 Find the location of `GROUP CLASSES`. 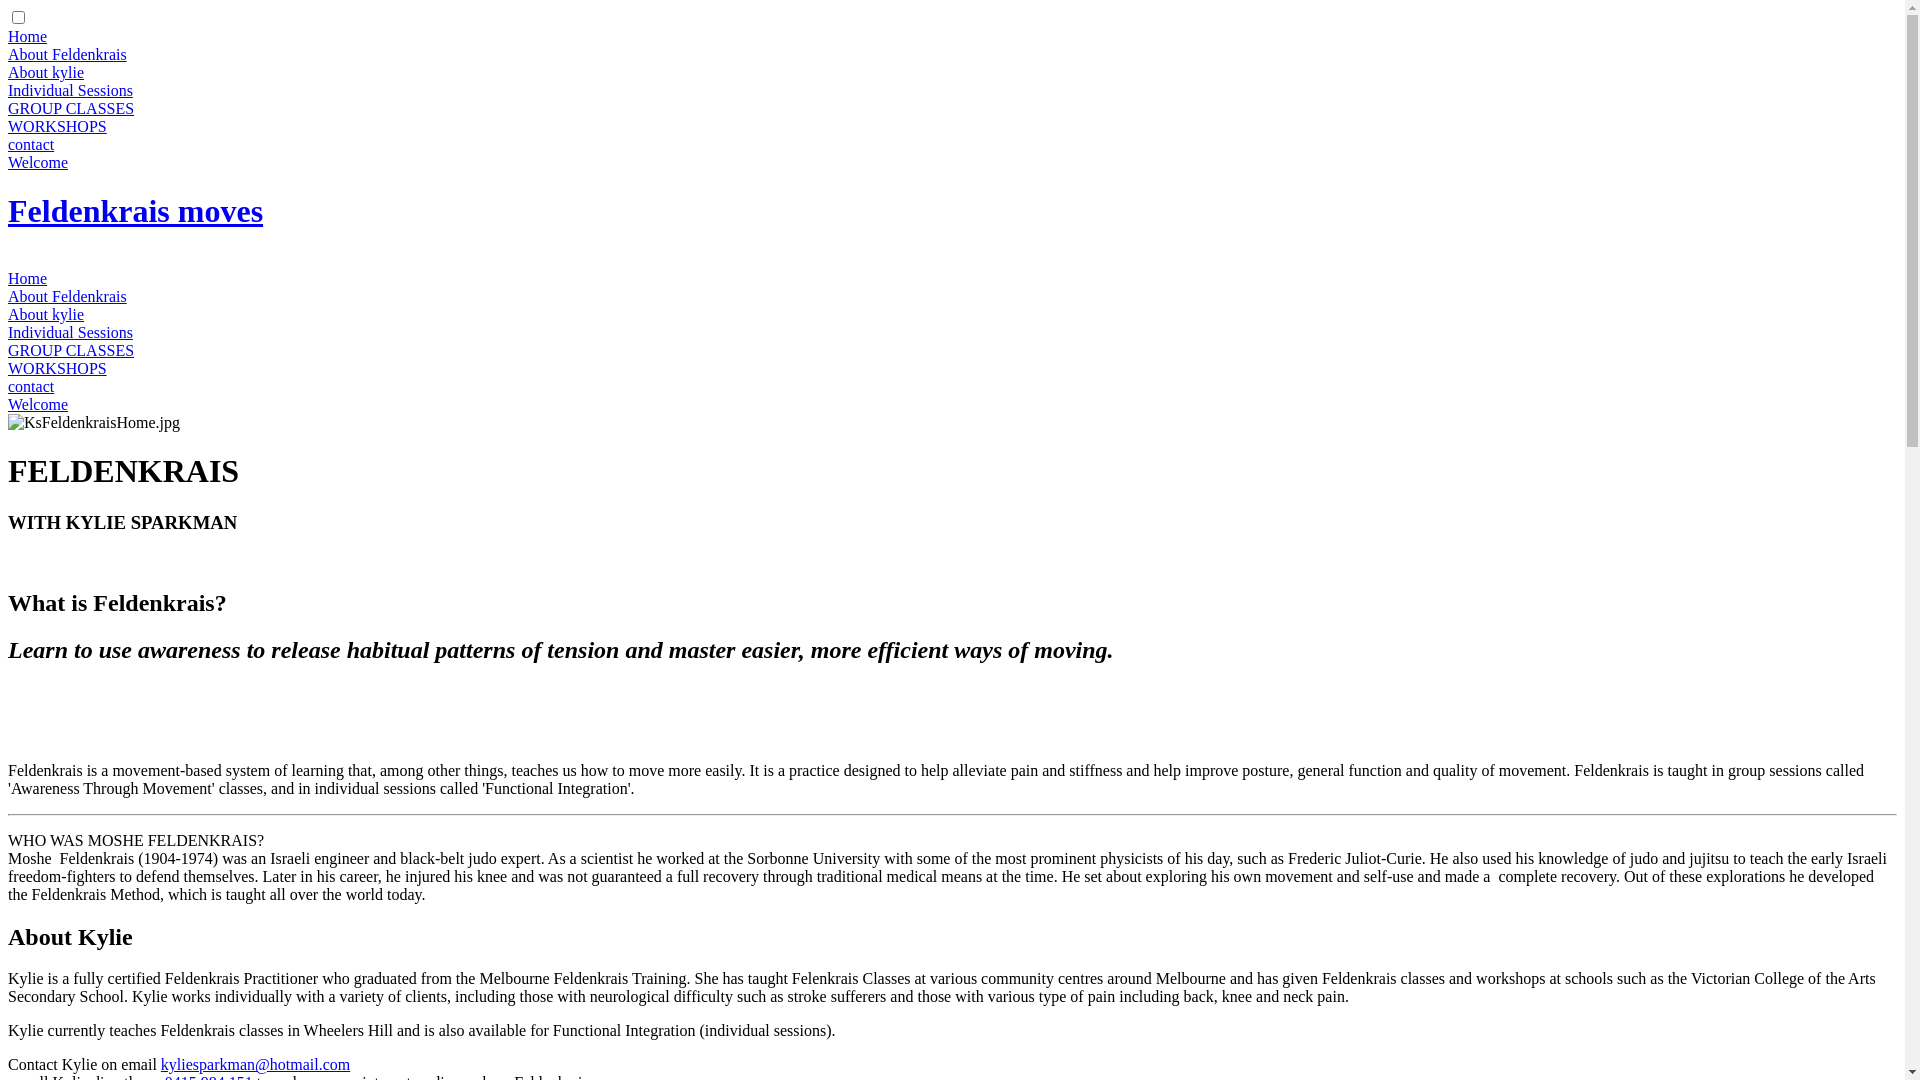

GROUP CLASSES is located at coordinates (71, 108).